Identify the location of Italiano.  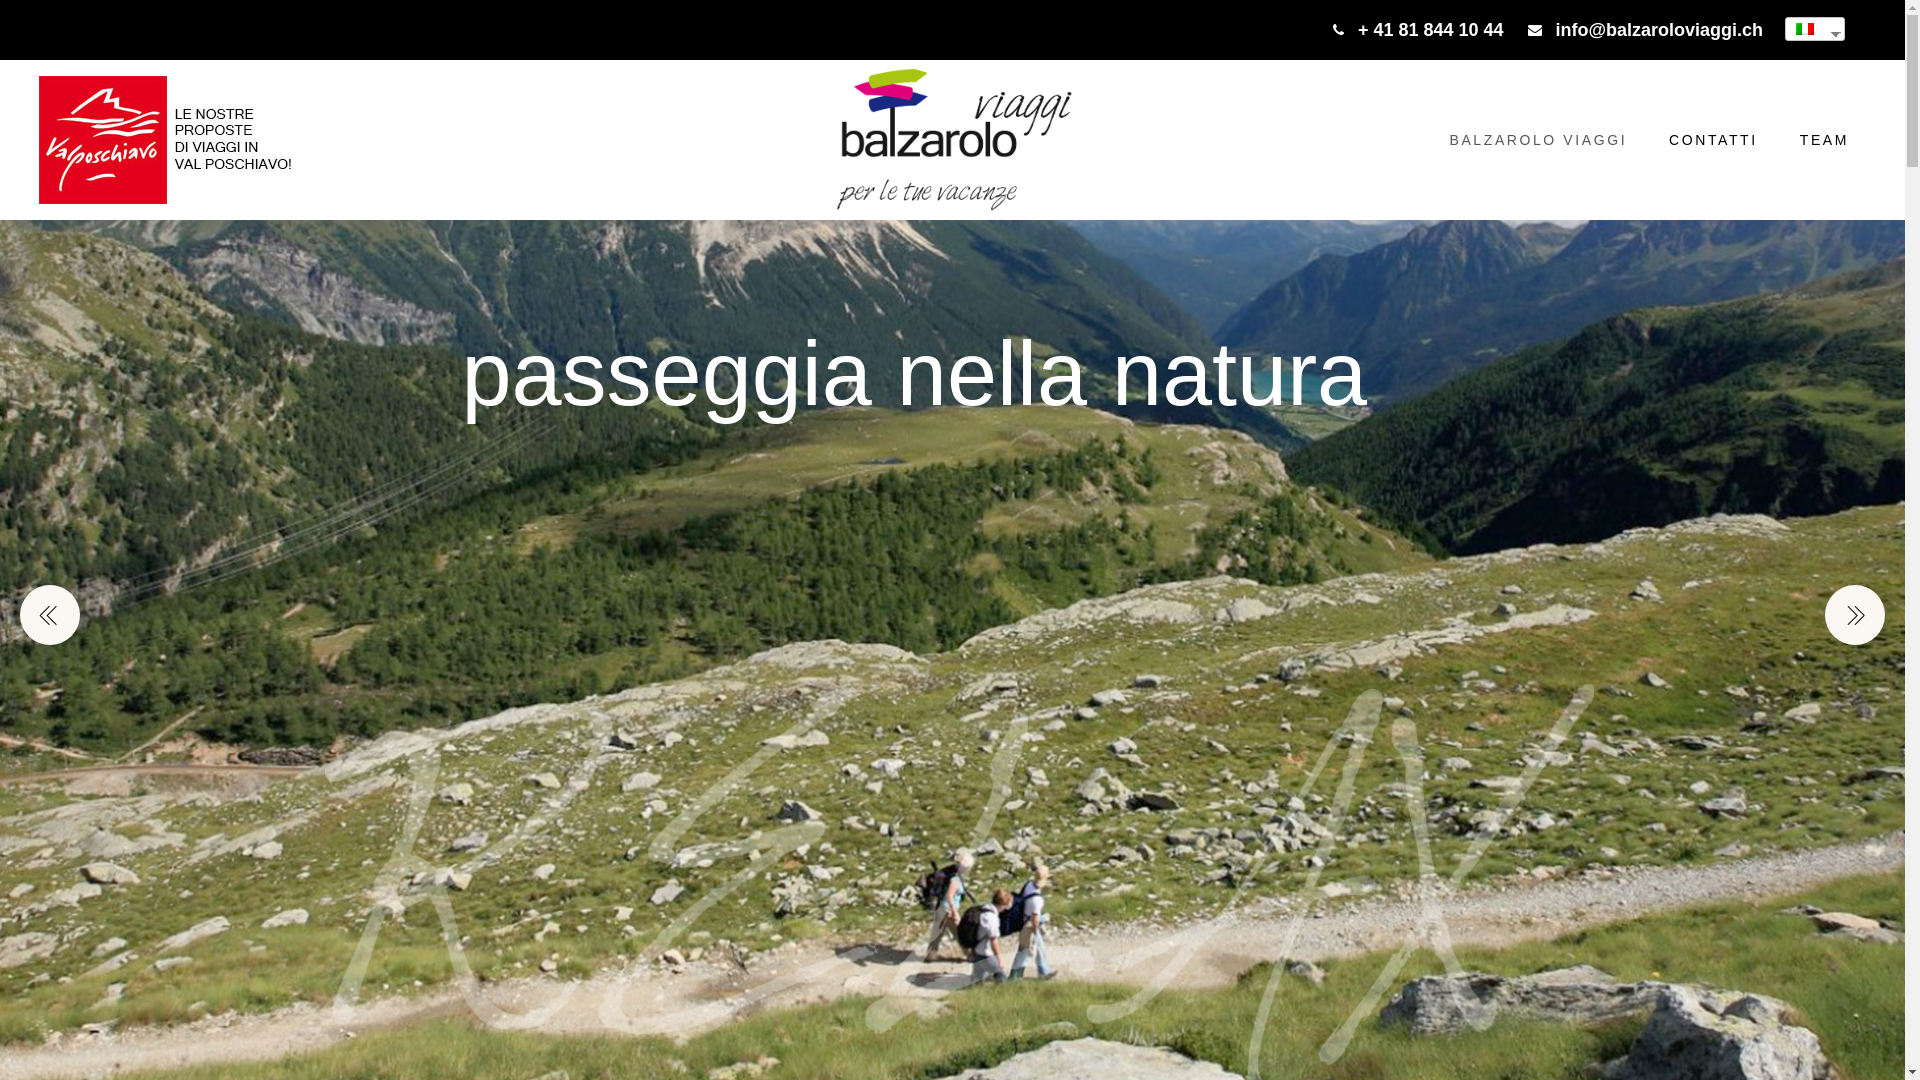
(1808, 29).